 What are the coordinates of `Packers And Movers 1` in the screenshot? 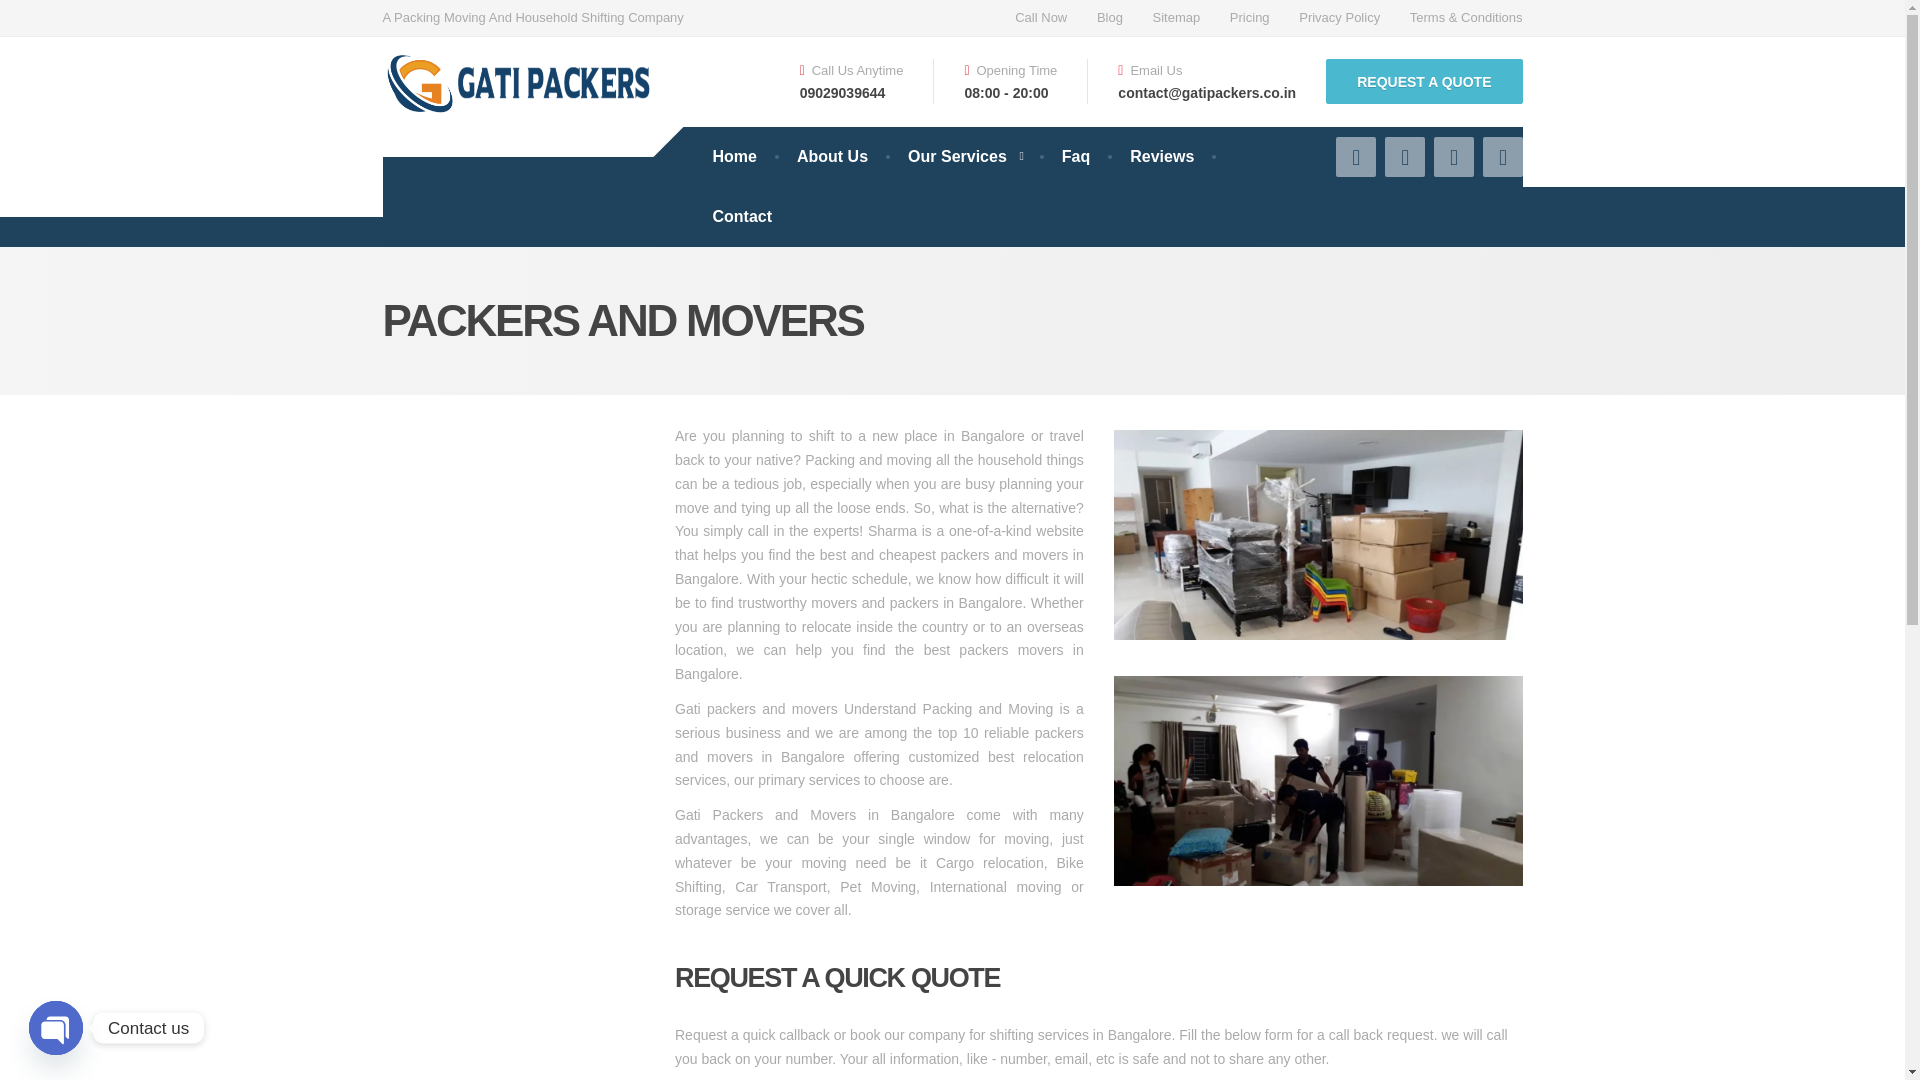 It's located at (1318, 534).